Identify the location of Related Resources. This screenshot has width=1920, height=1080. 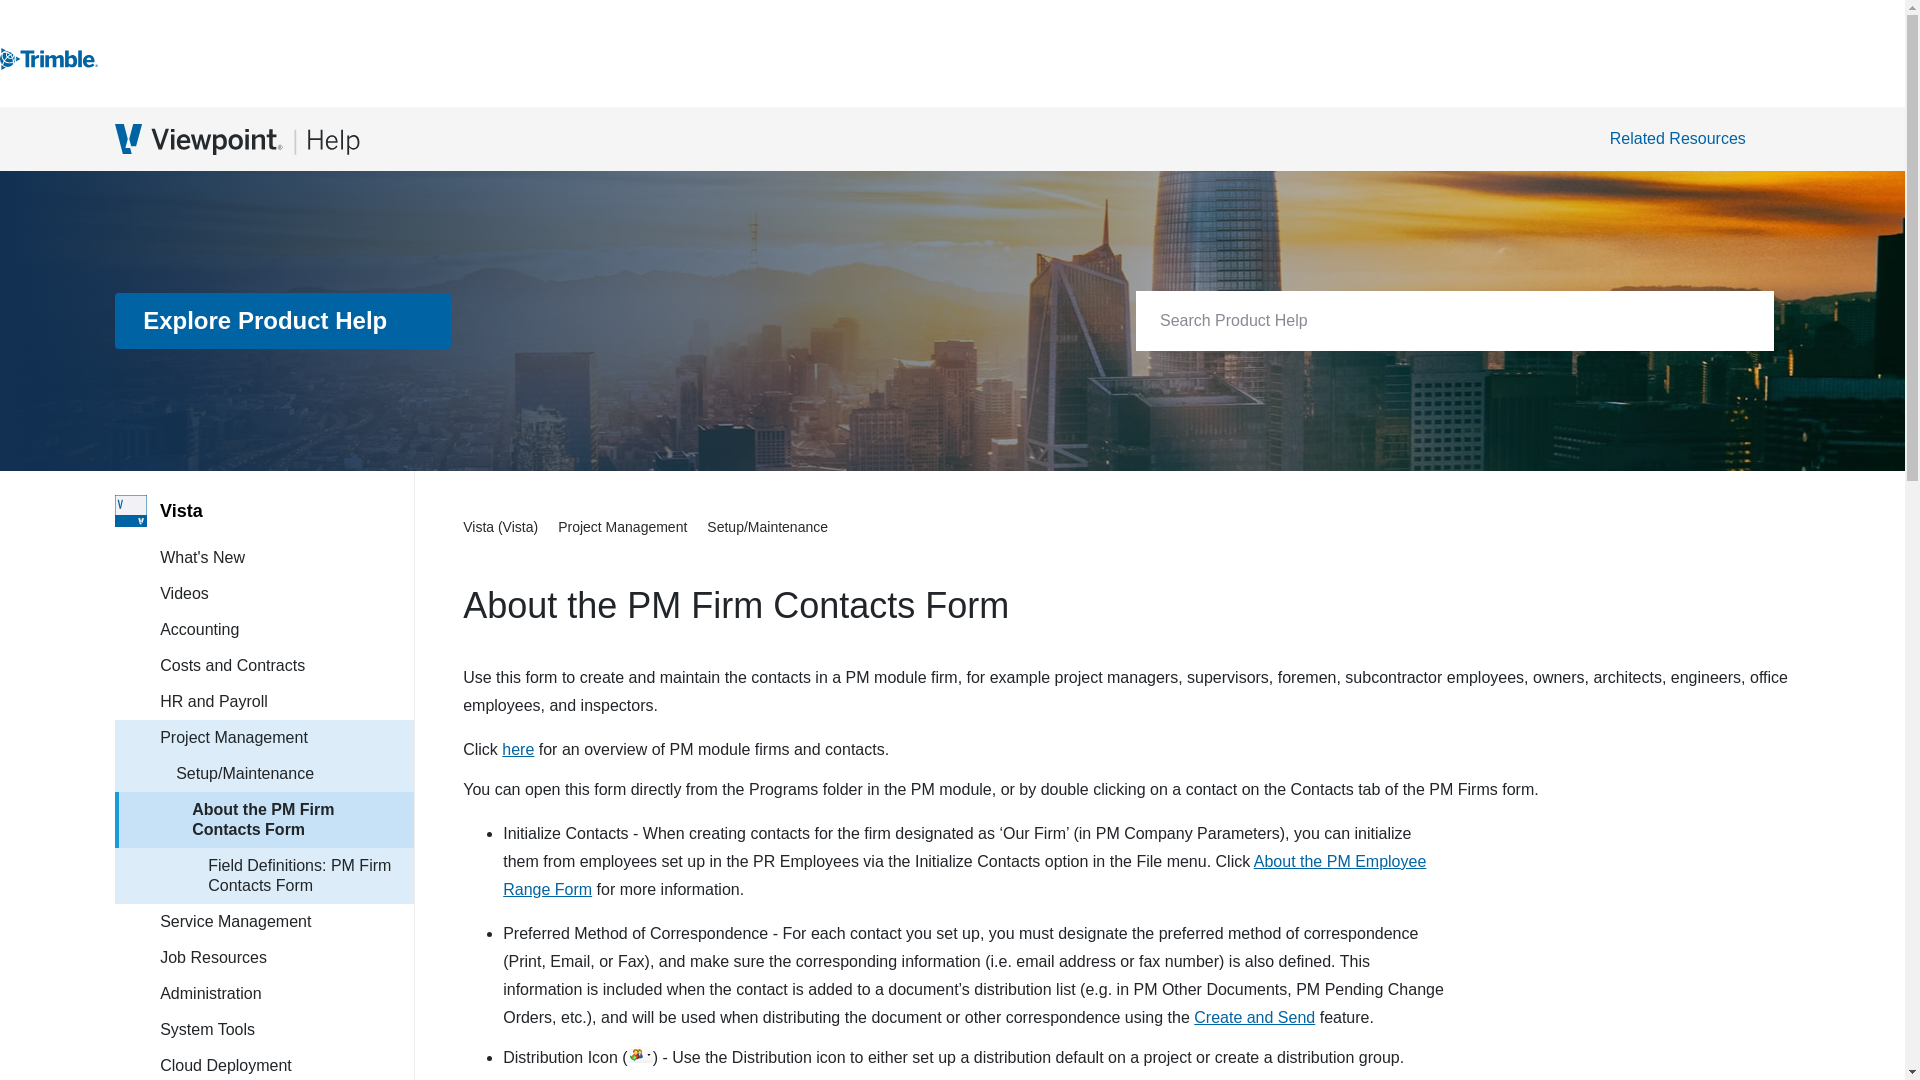
(1688, 138).